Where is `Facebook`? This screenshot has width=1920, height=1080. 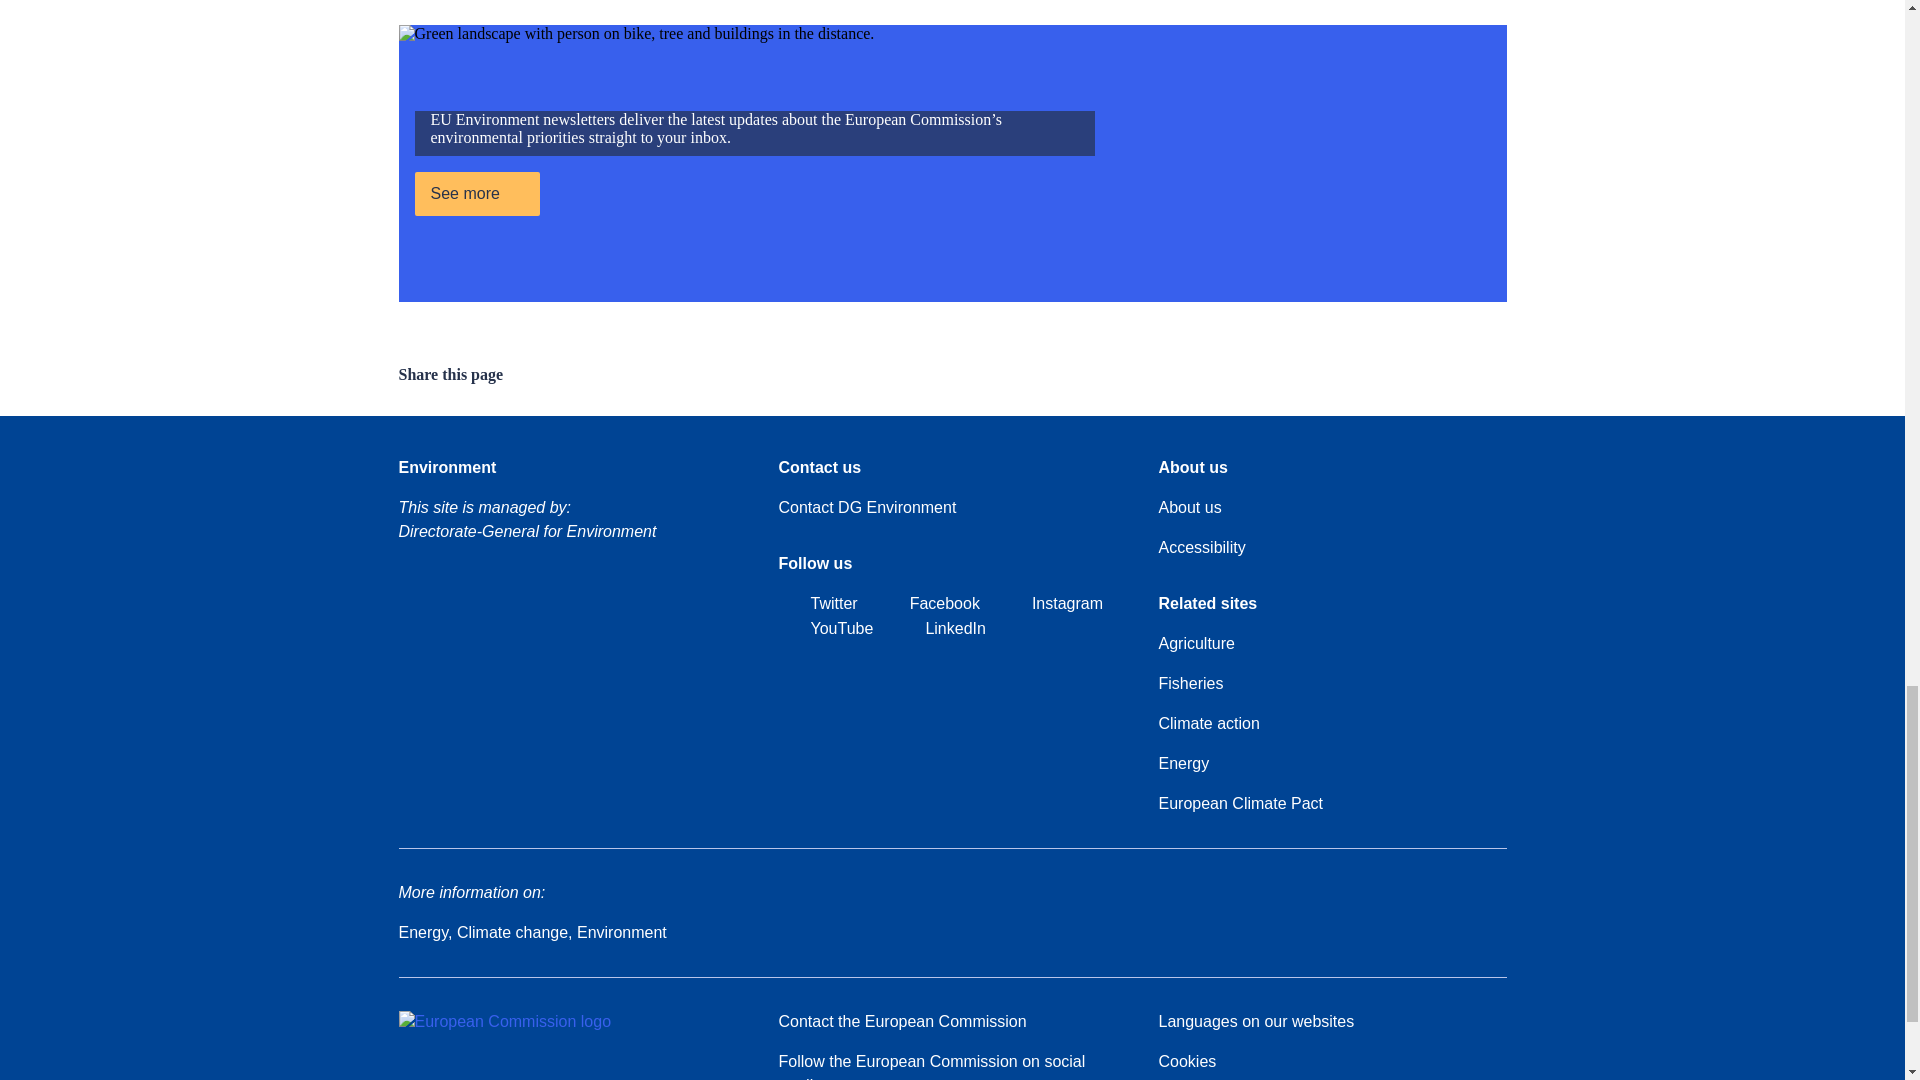
Facebook is located at coordinates (928, 604).